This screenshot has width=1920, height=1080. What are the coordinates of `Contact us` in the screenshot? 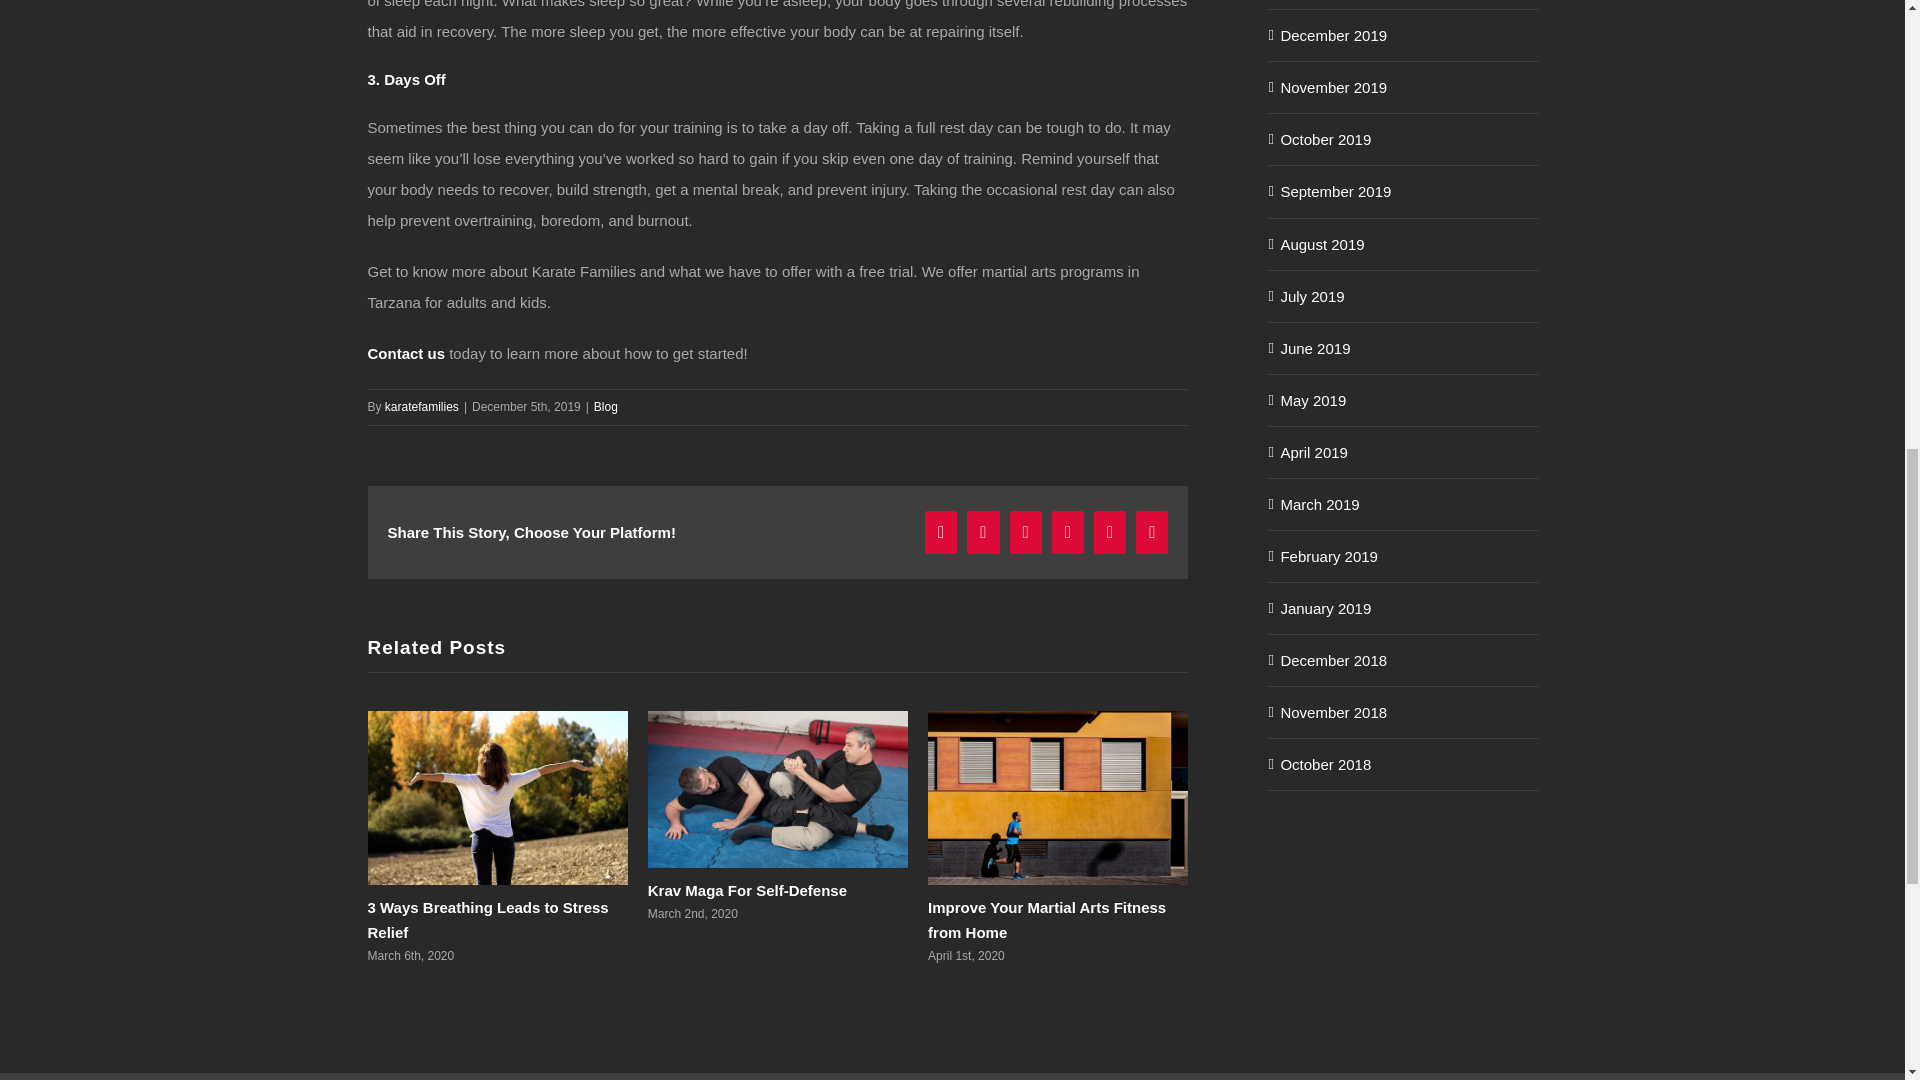 It's located at (406, 352).